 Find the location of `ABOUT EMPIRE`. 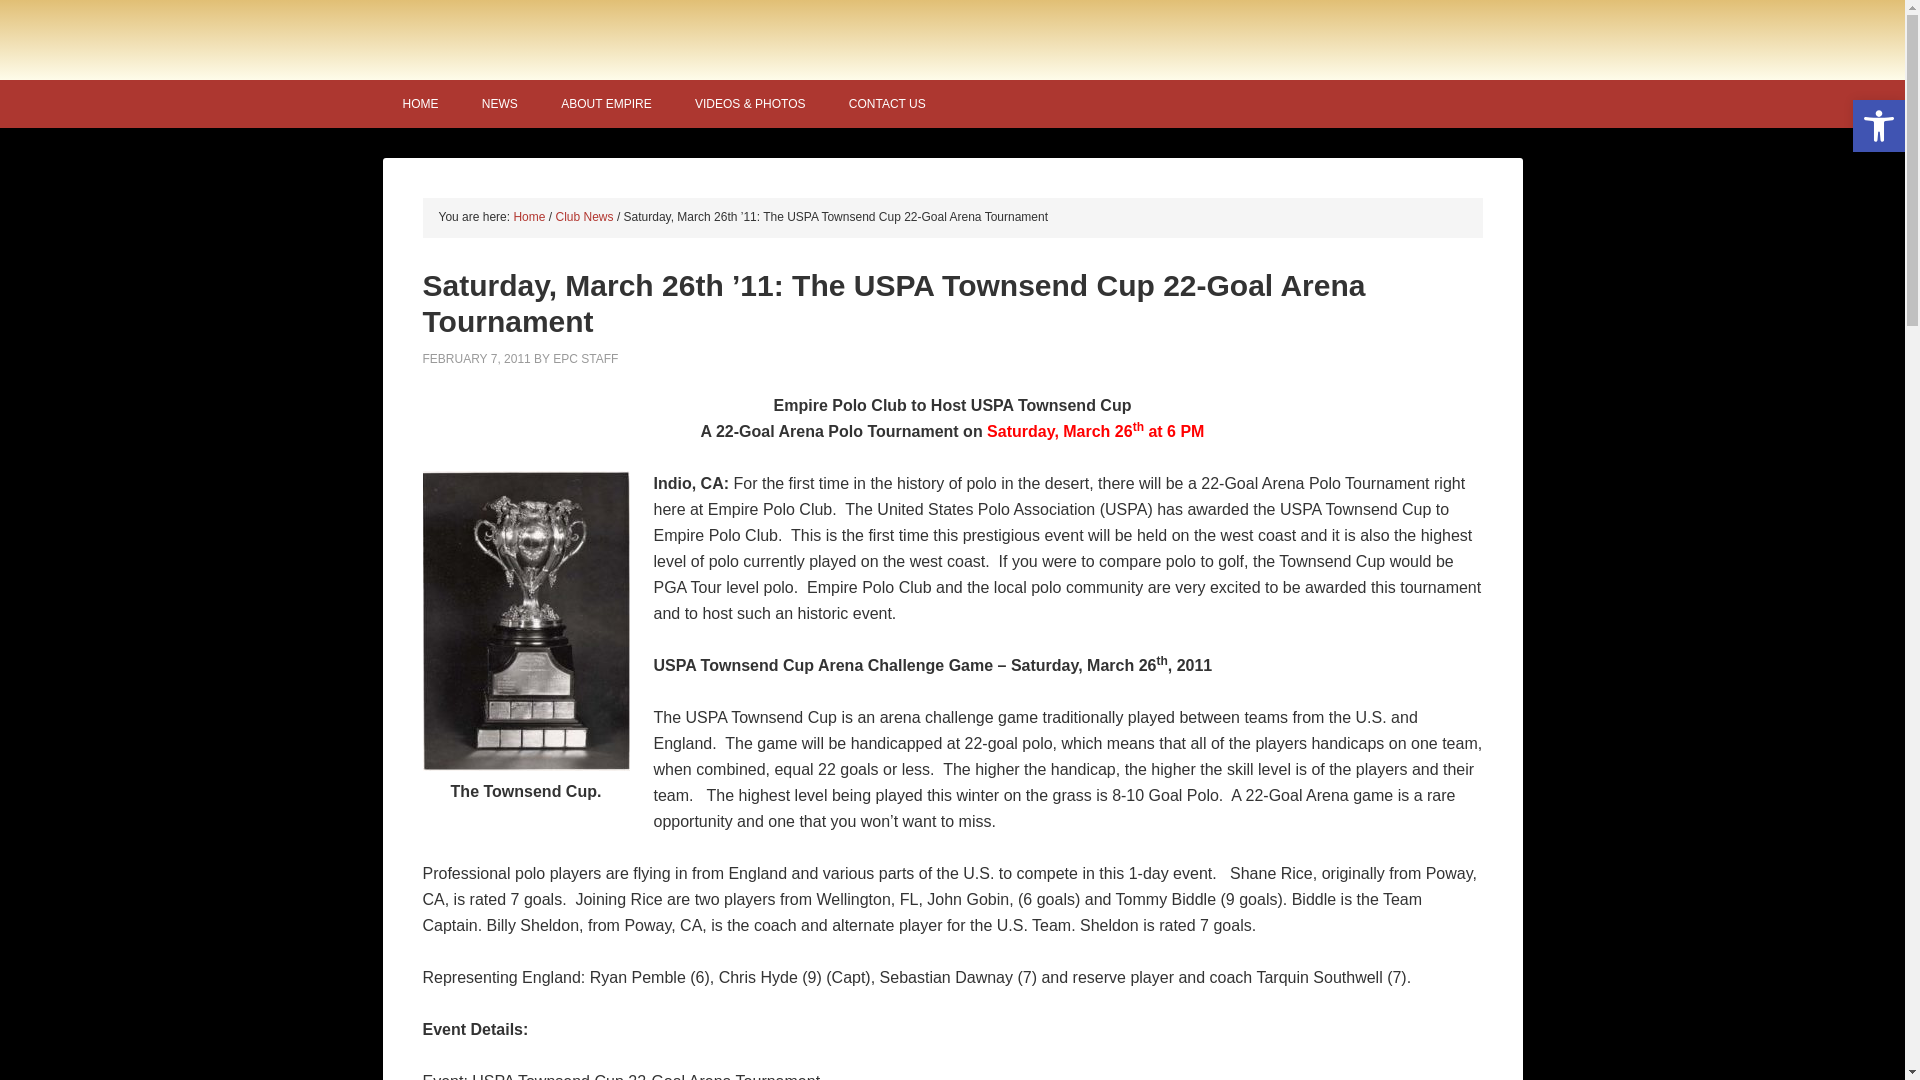

ABOUT EMPIRE is located at coordinates (606, 104).